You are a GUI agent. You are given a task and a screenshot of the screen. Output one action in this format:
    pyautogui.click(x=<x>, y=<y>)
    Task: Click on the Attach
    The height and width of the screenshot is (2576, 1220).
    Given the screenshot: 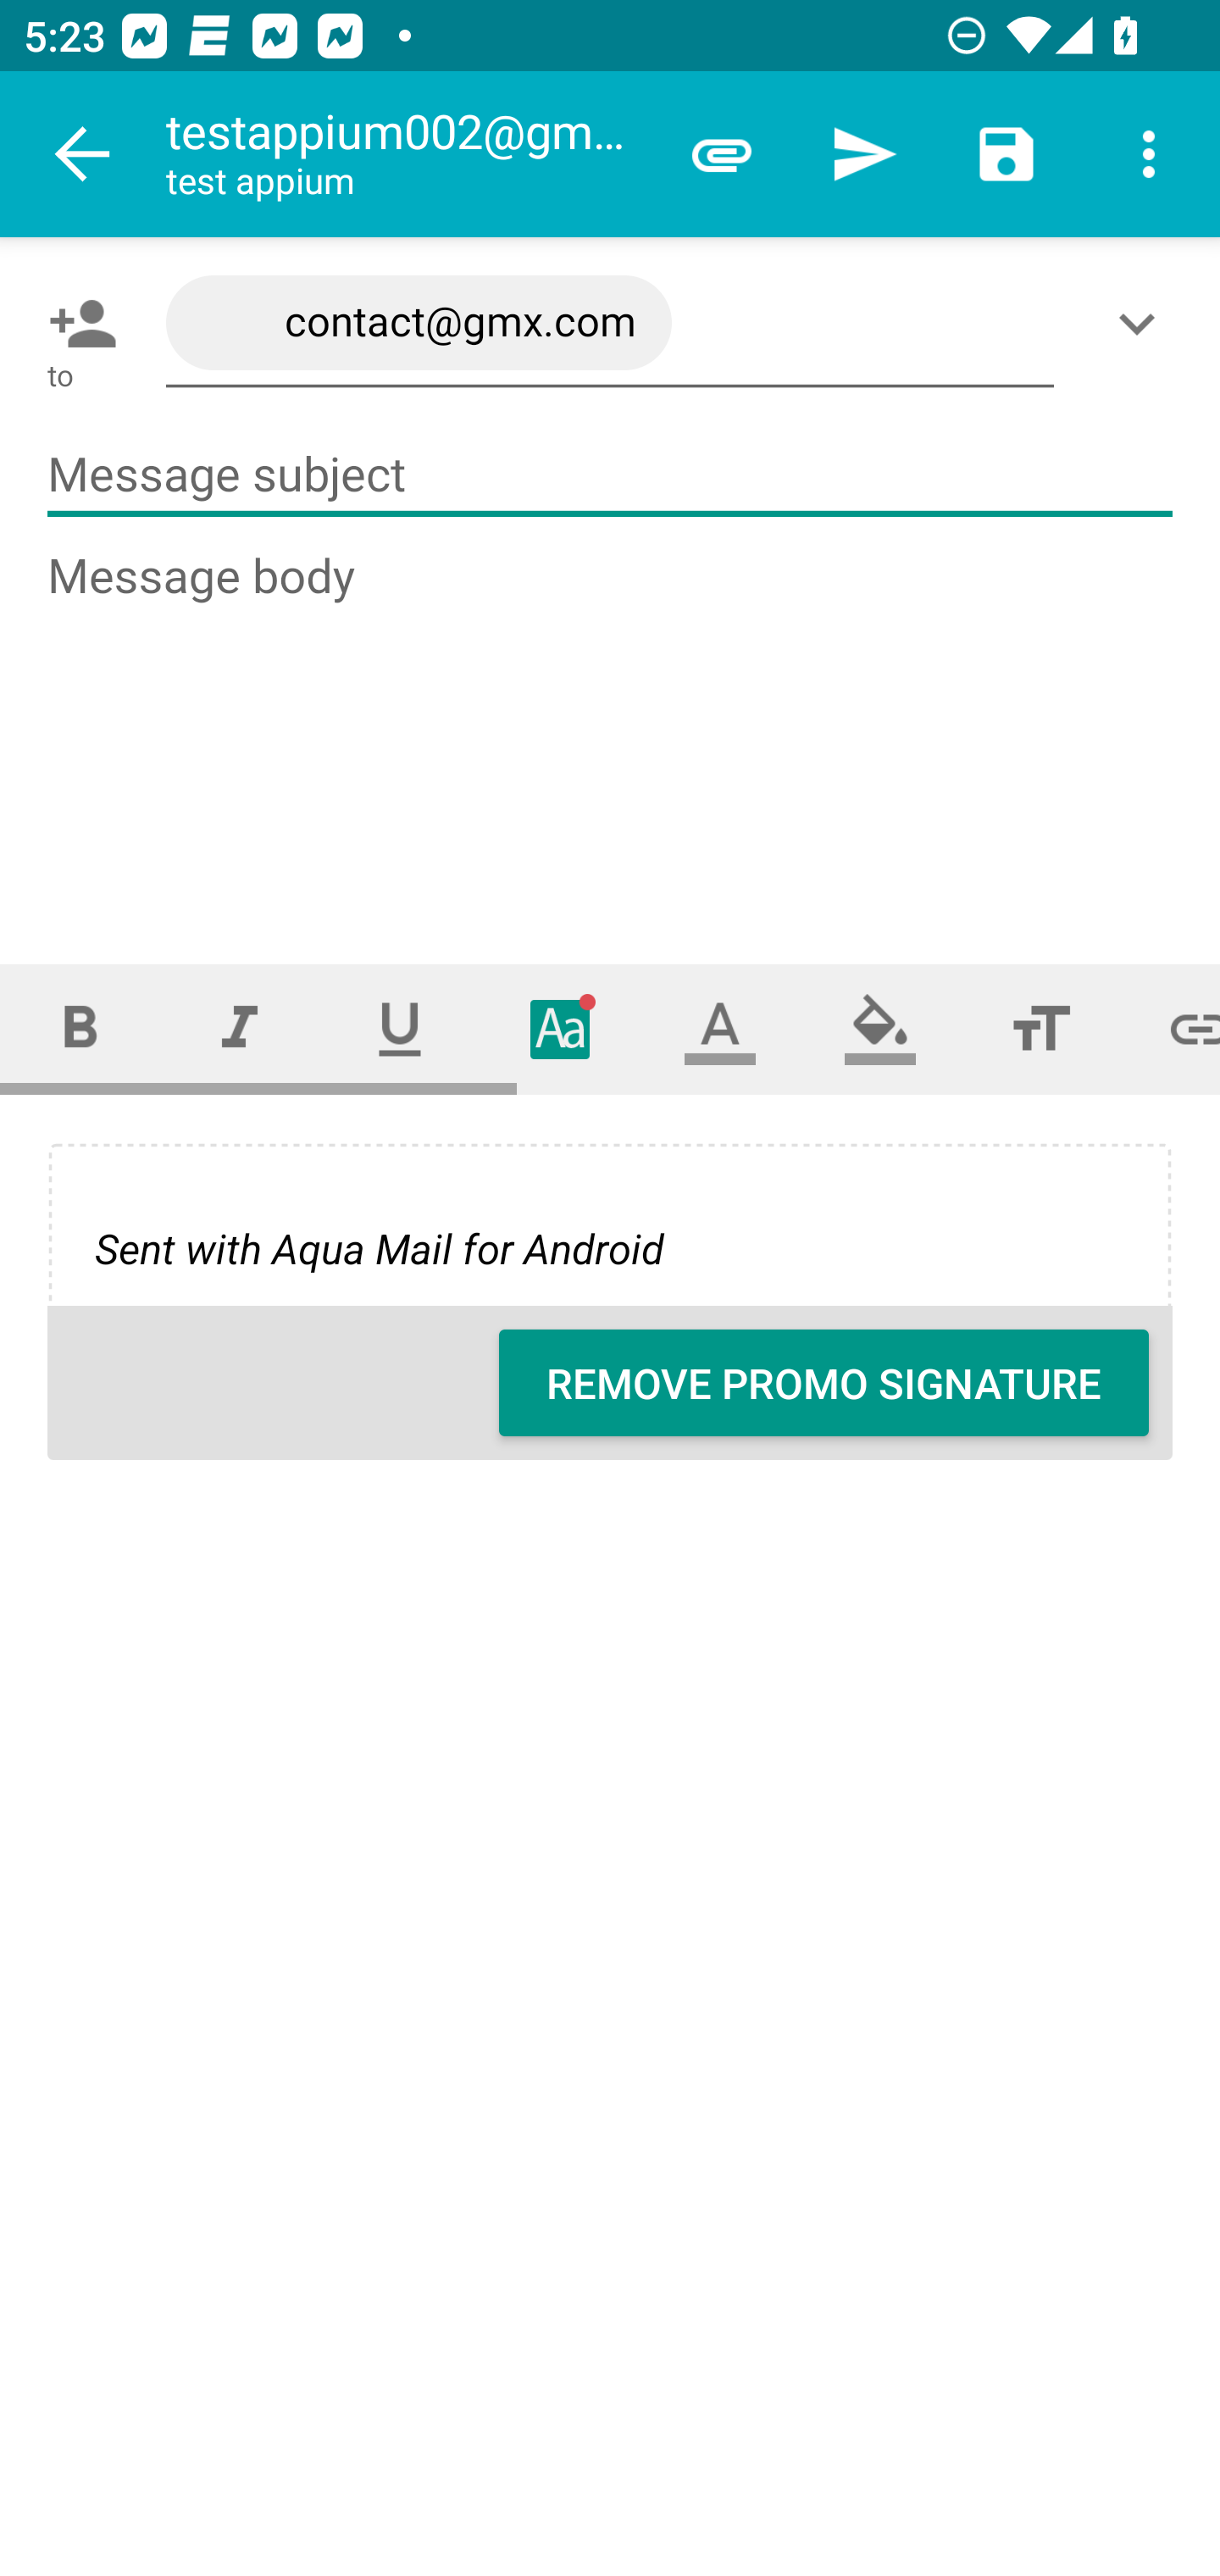 What is the action you would take?
    pyautogui.click(x=722, y=154)
    